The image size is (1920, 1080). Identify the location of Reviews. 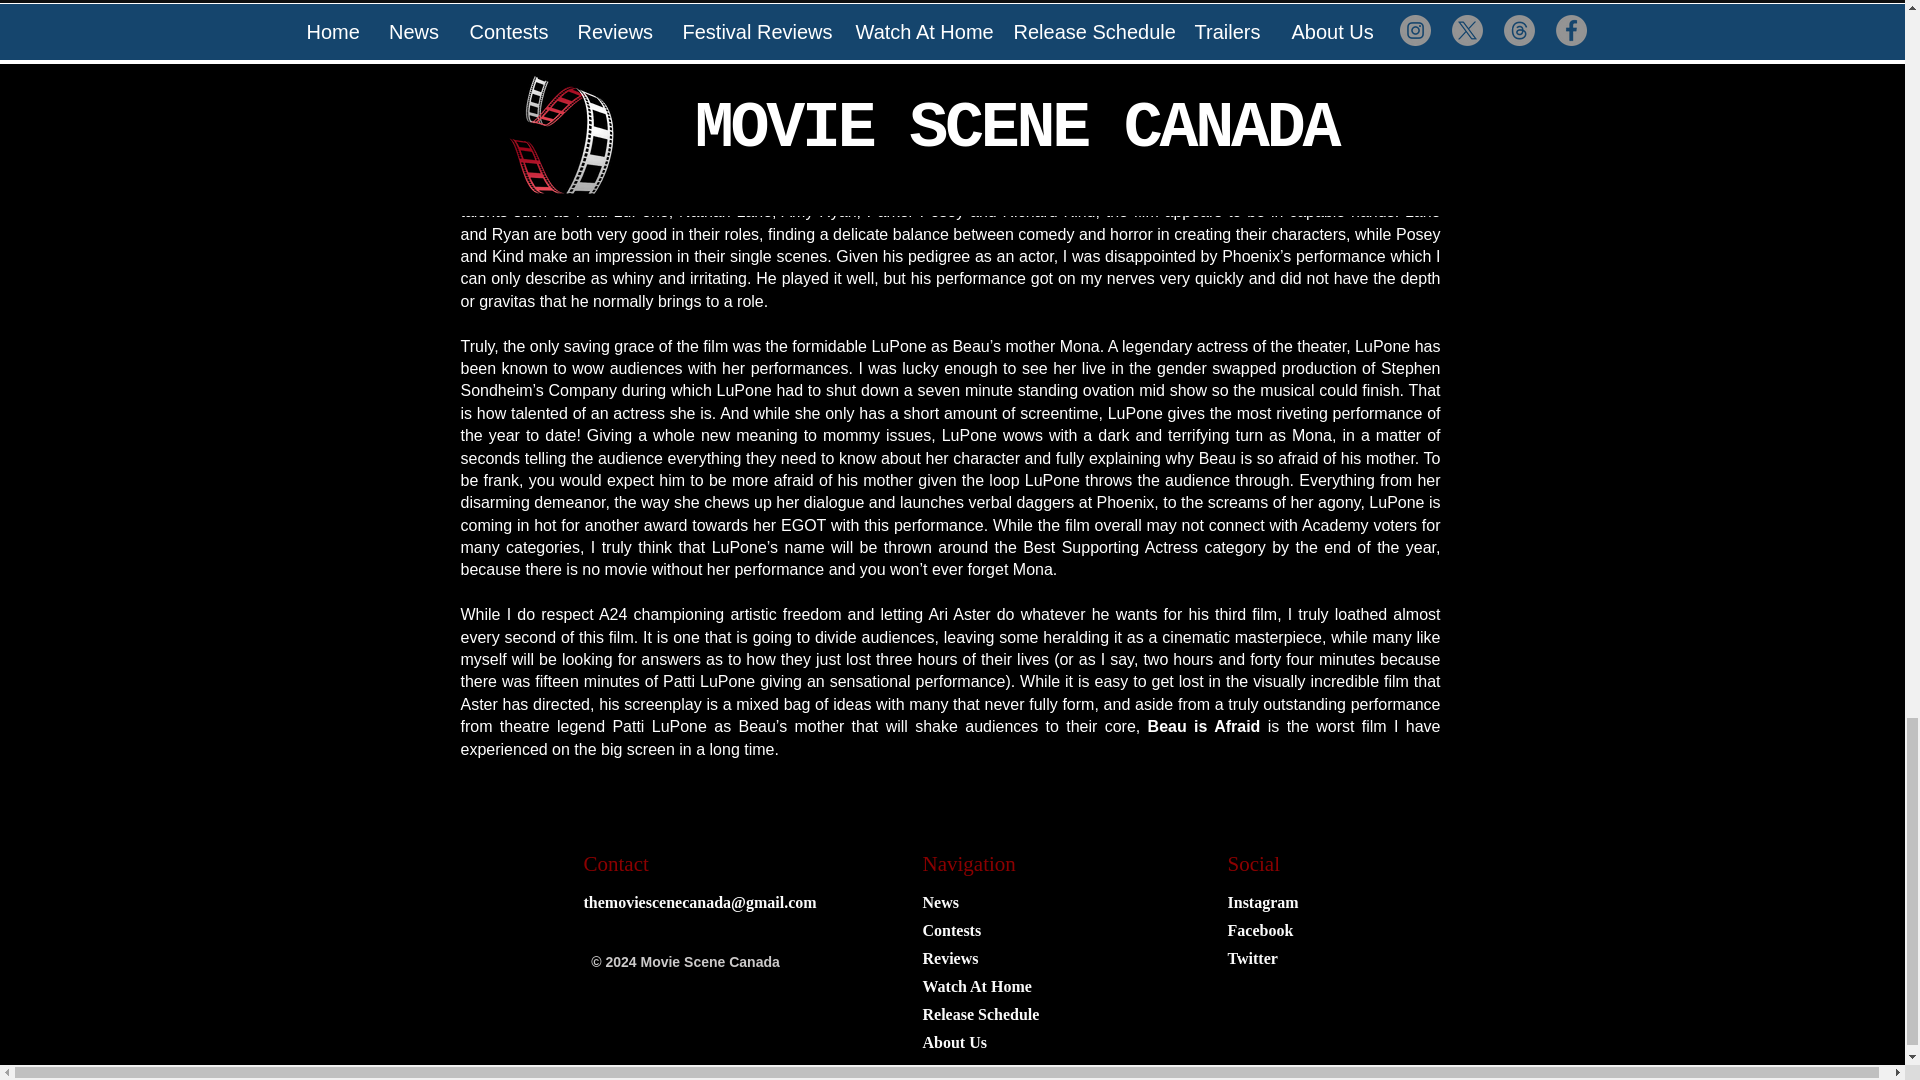
(949, 958).